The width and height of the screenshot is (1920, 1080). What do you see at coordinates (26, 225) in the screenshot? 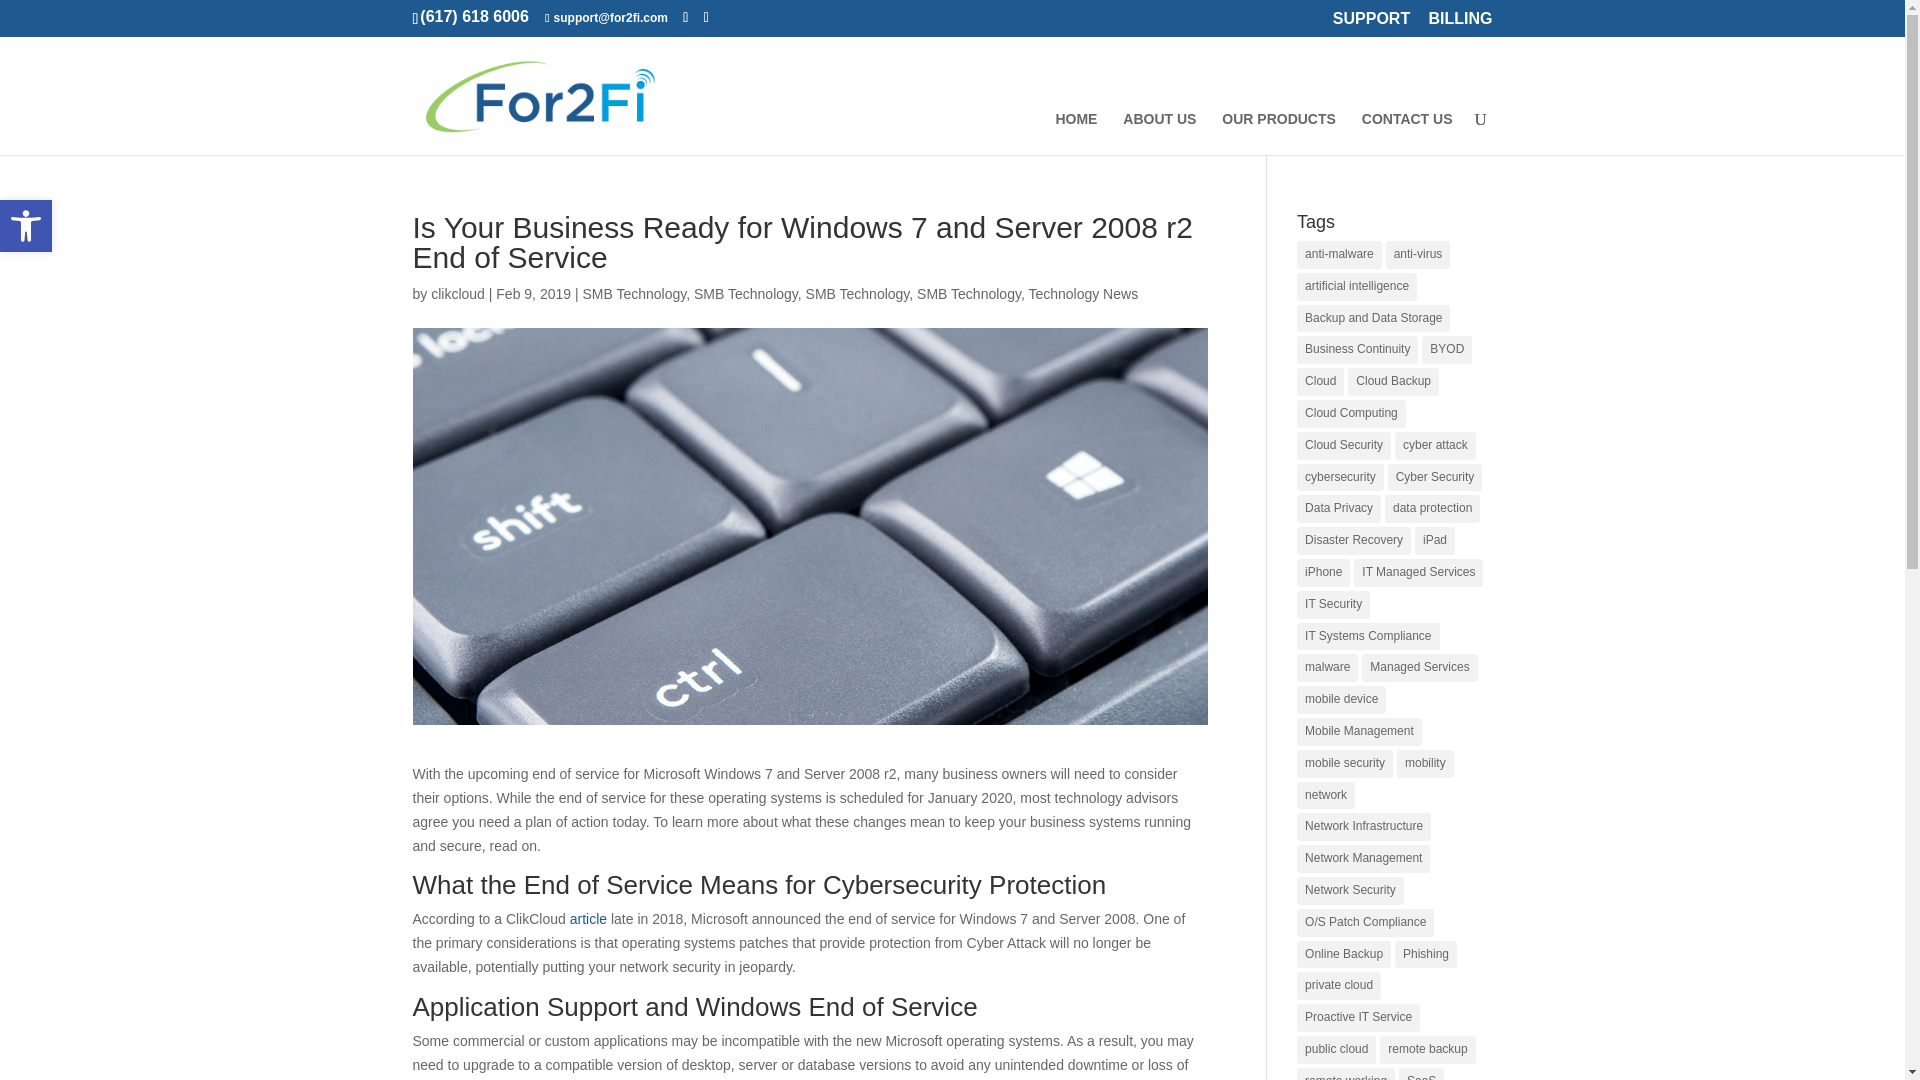
I see `SUPPORT` at bounding box center [26, 225].